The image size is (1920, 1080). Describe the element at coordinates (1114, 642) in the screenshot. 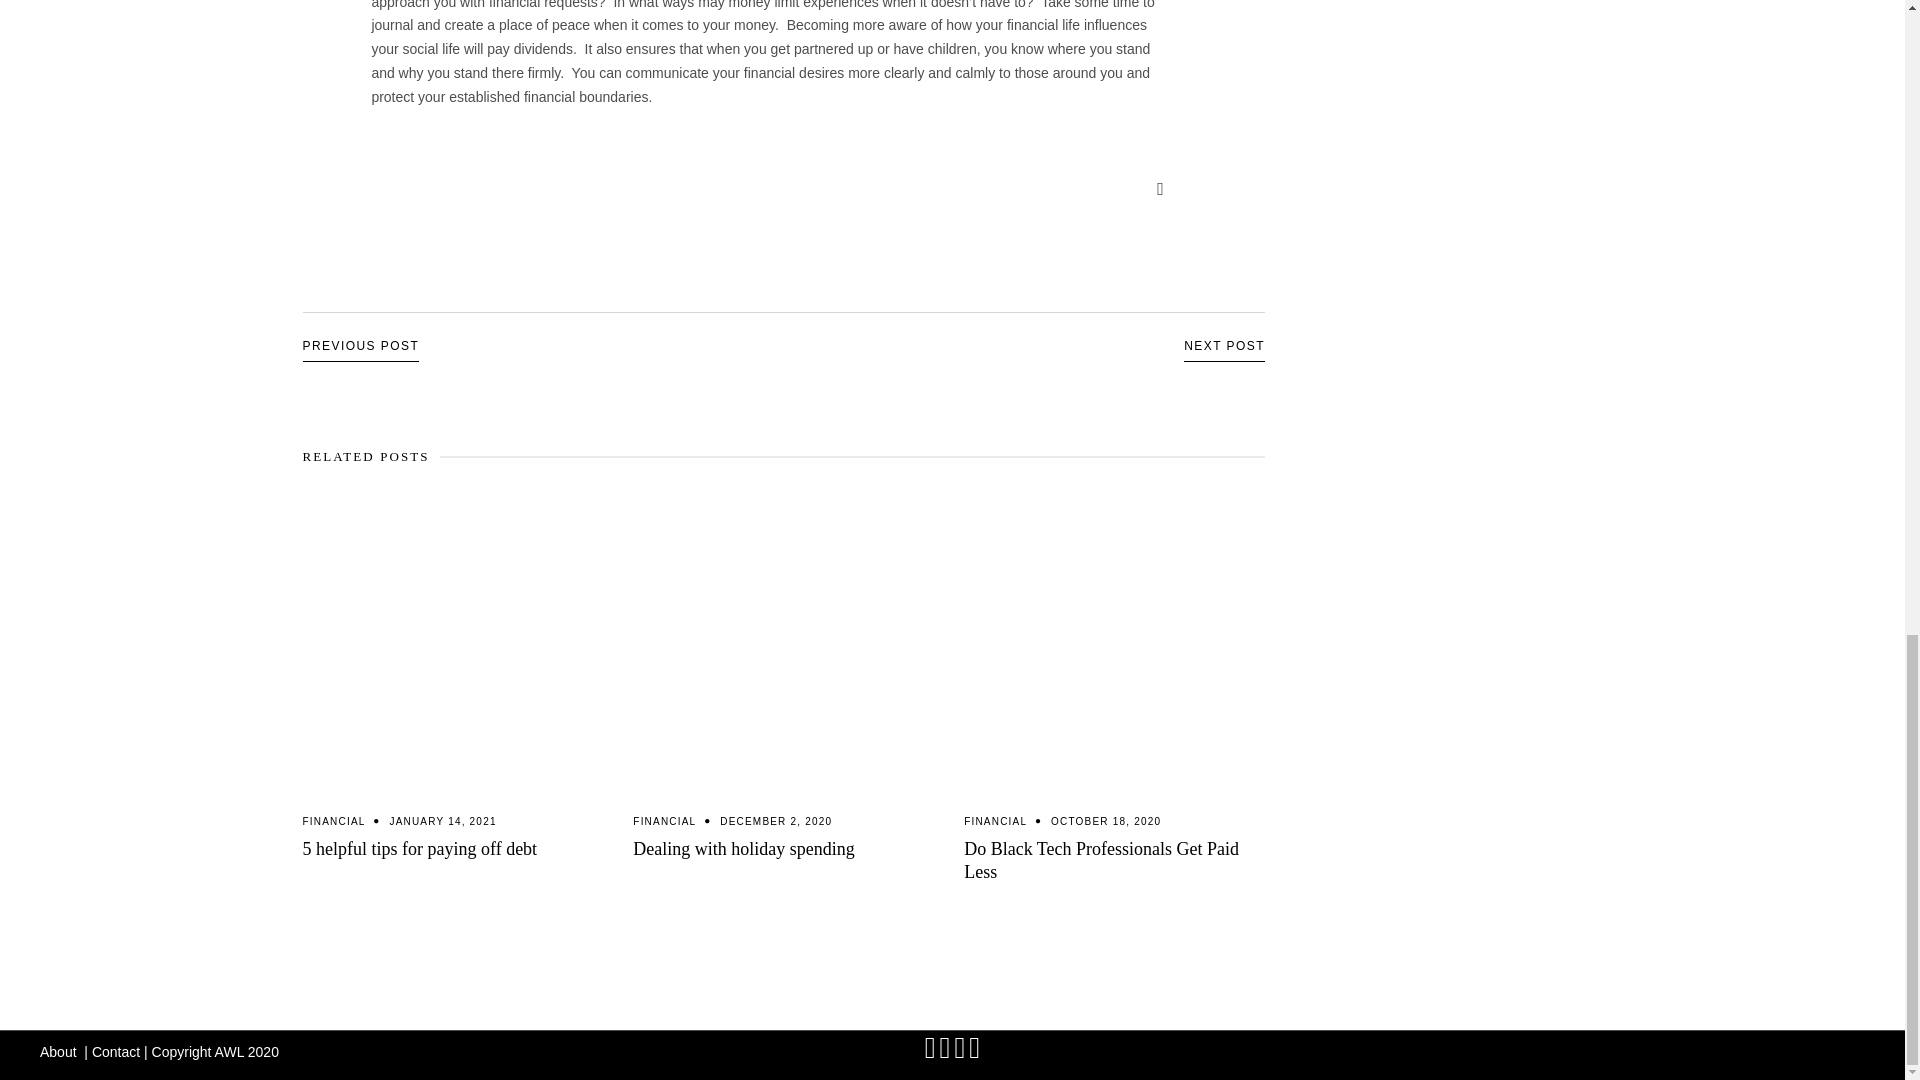

I see `Do Black Tech Professionals Get Paid Less` at that location.